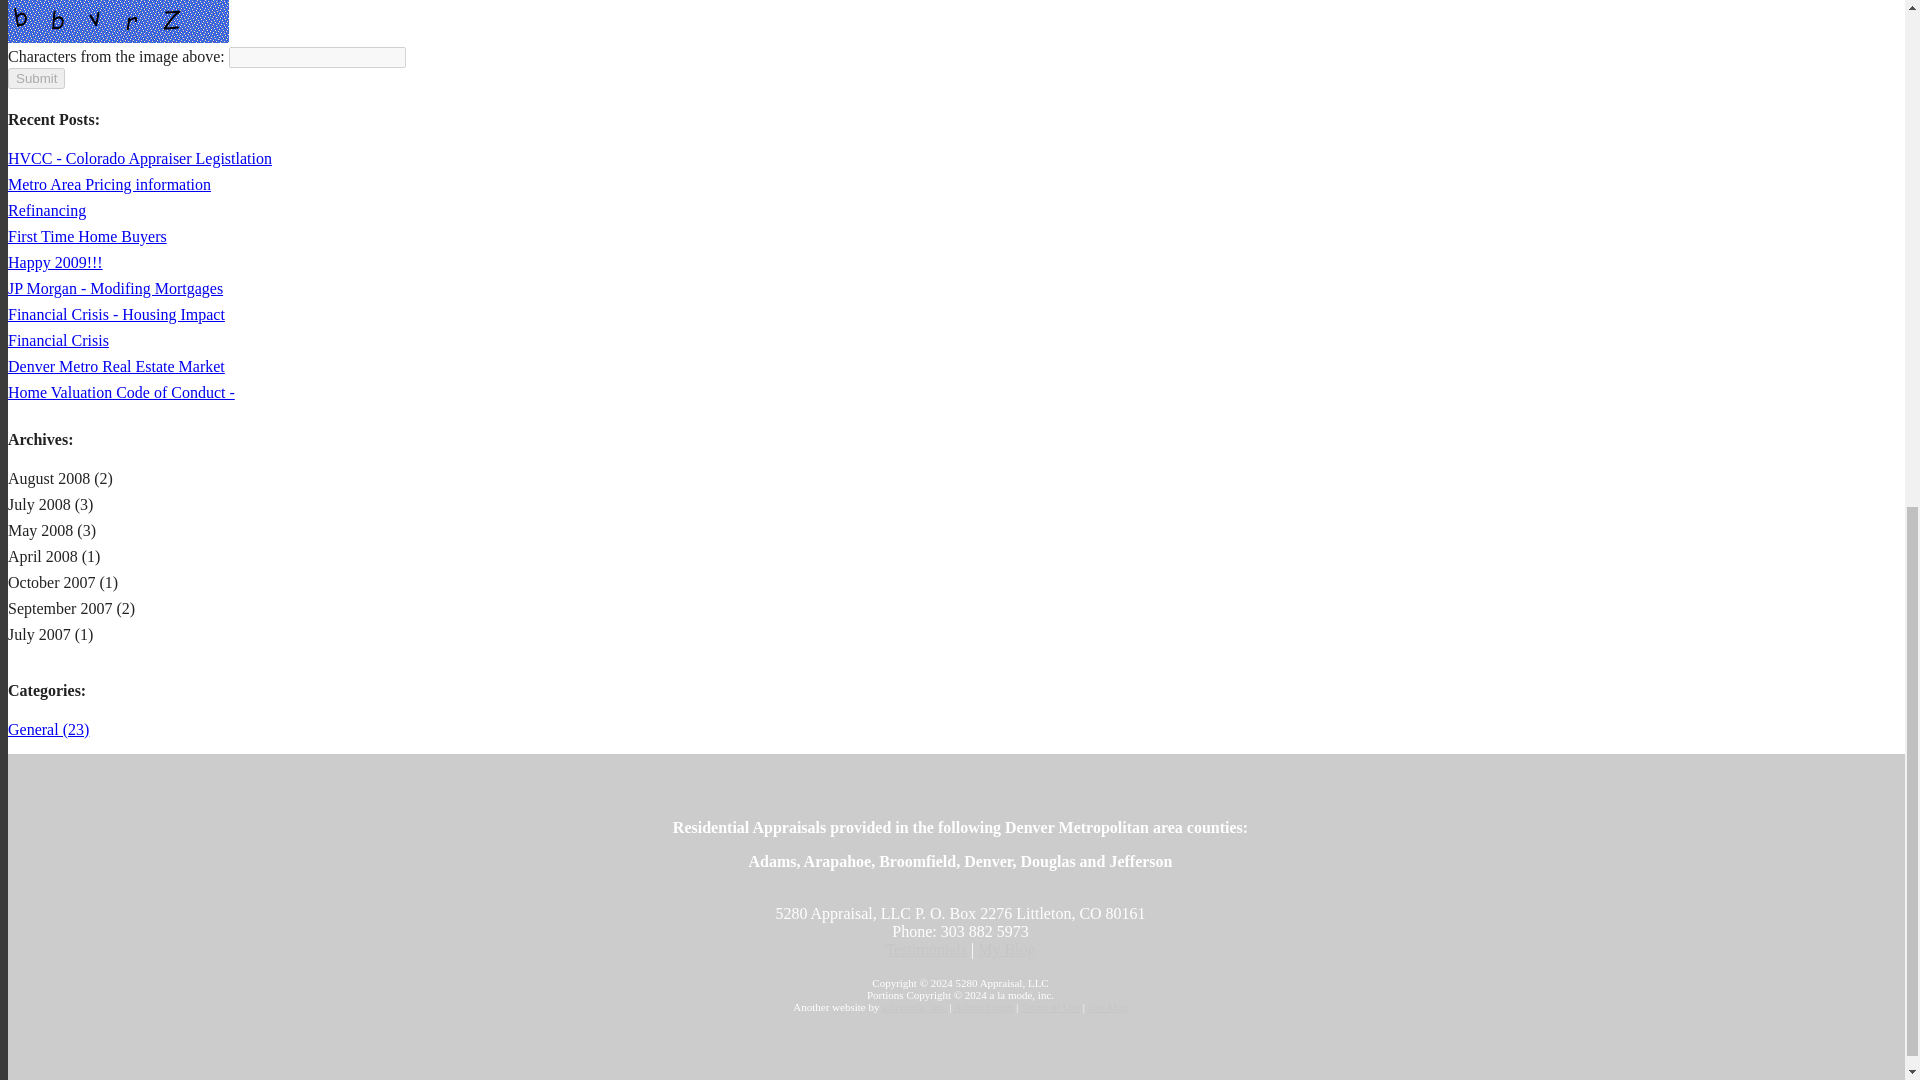  What do you see at coordinates (36, 78) in the screenshot?
I see `Submit` at bounding box center [36, 78].